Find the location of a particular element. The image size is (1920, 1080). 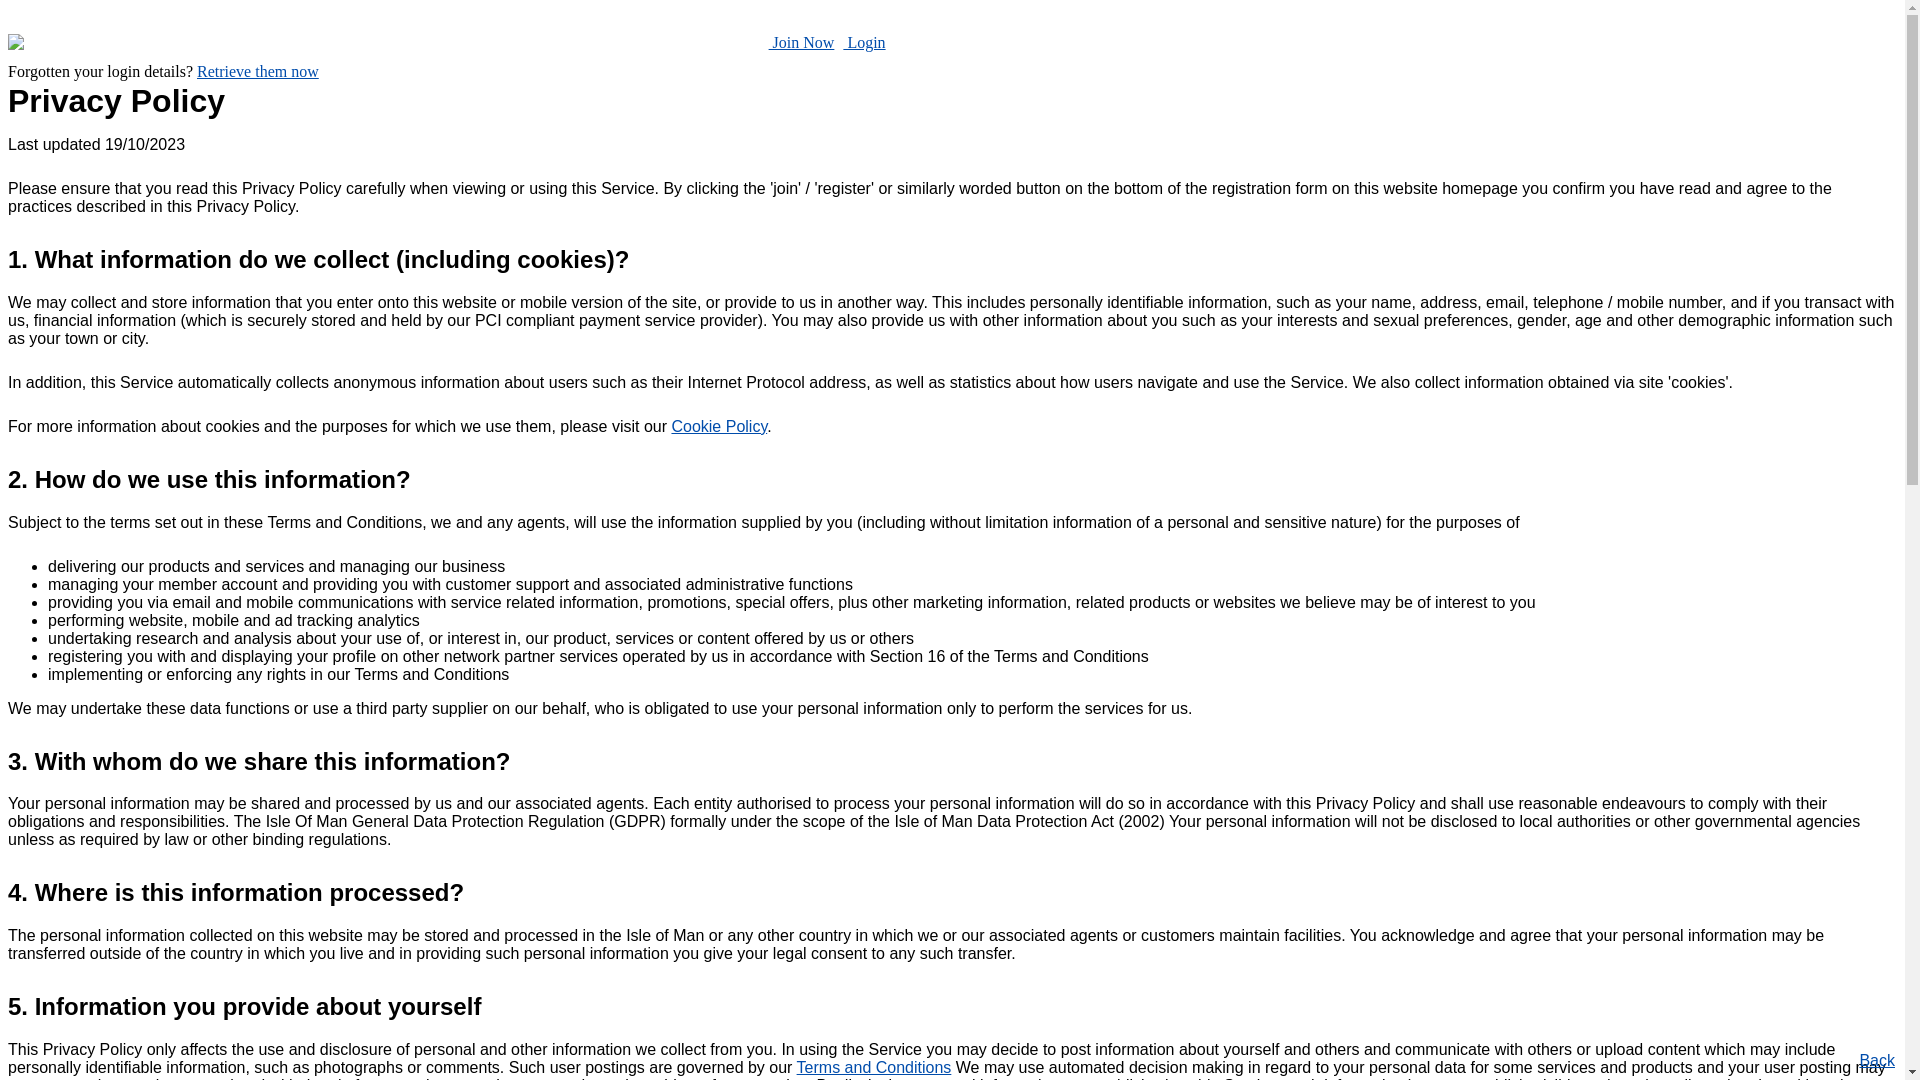

 Login is located at coordinates (864, 42).